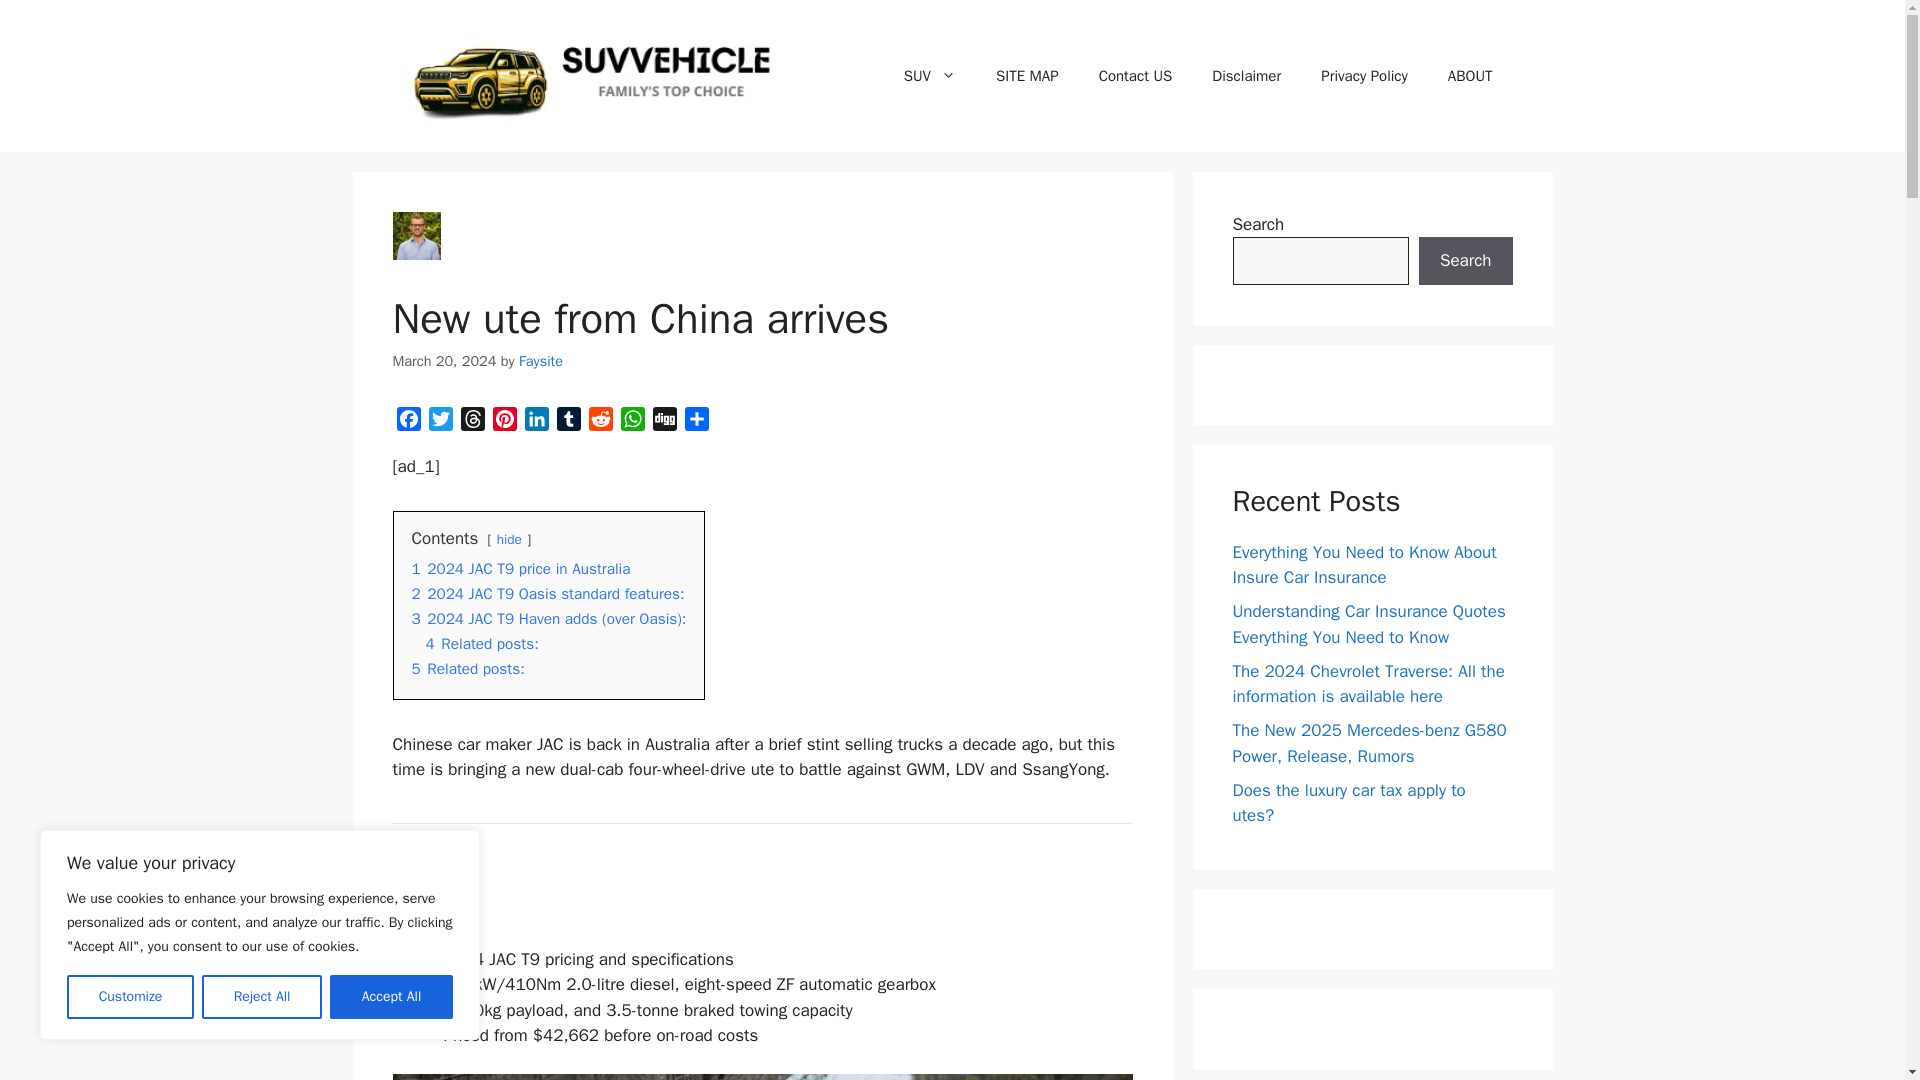 Image resolution: width=1920 pixels, height=1080 pixels. Describe the element at coordinates (664, 422) in the screenshot. I see `Digg` at that location.